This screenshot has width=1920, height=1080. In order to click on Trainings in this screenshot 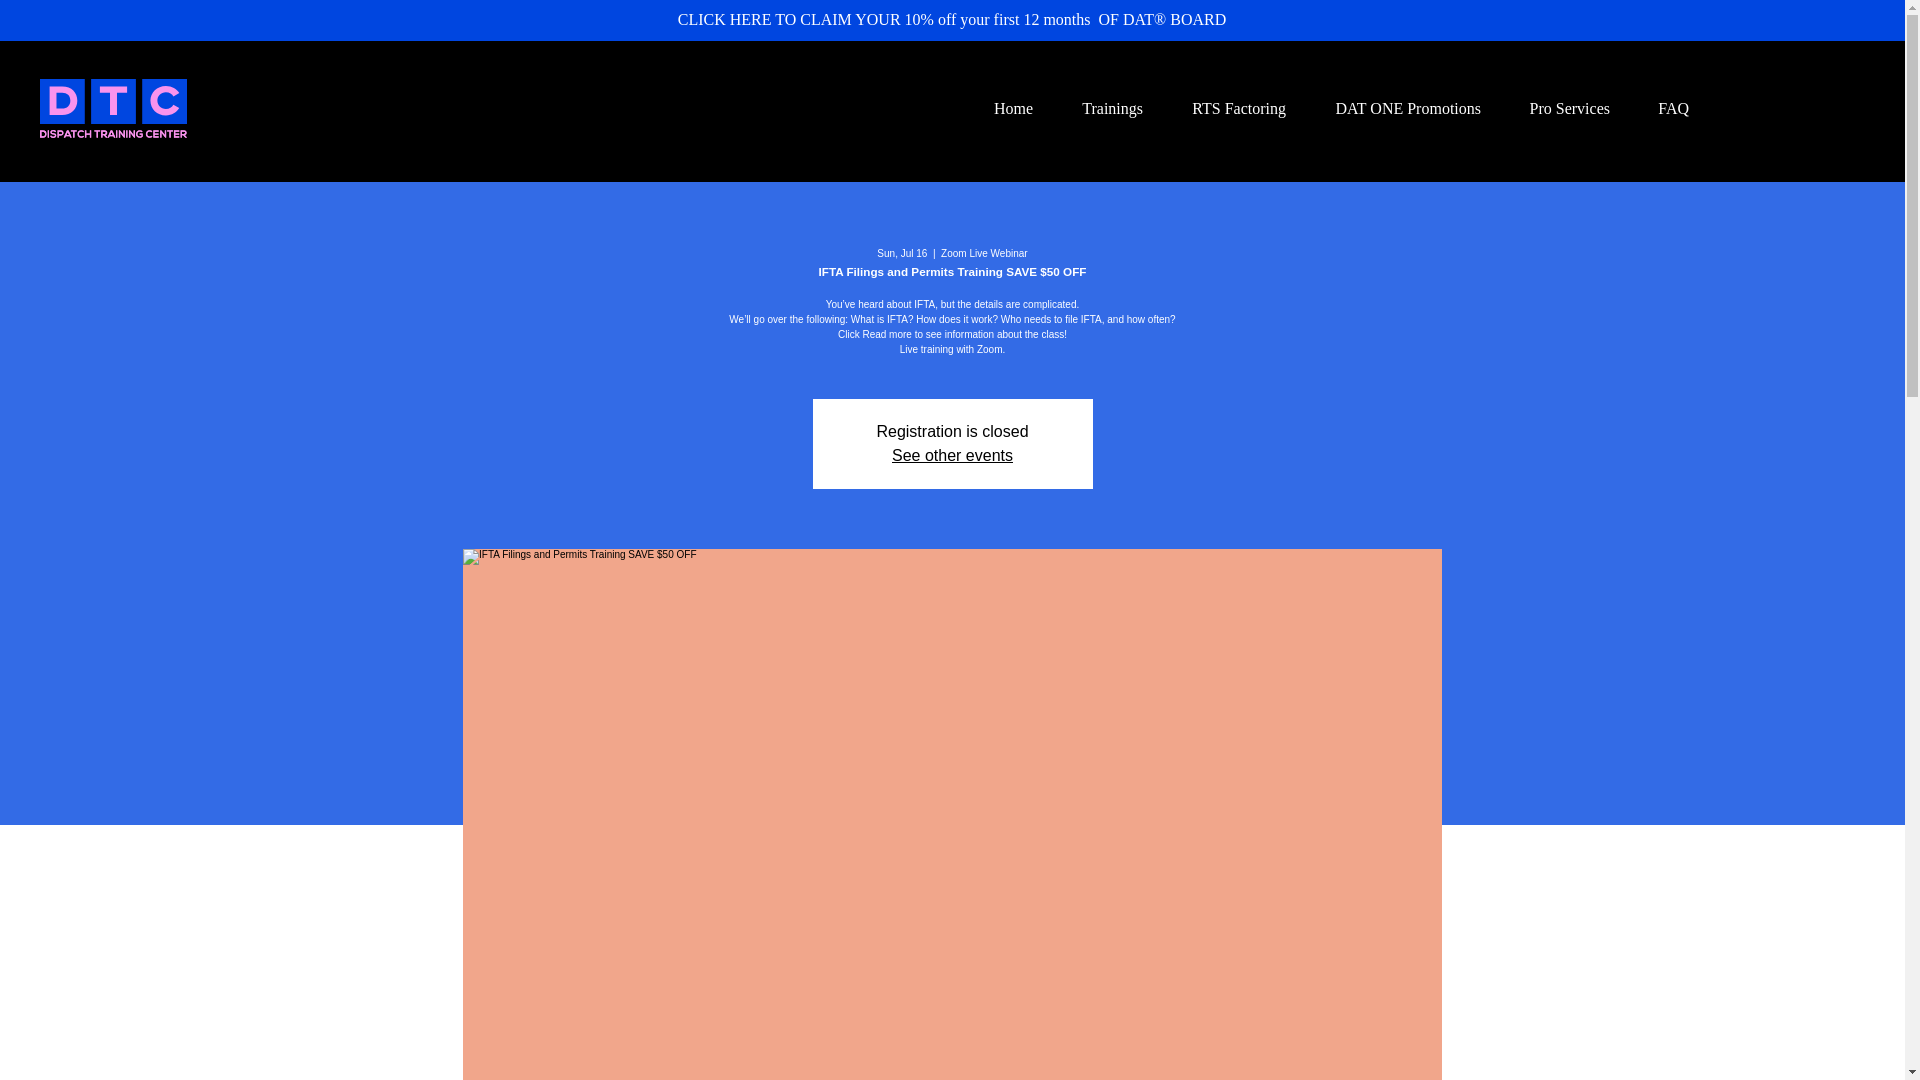, I will do `click(1102, 108)`.